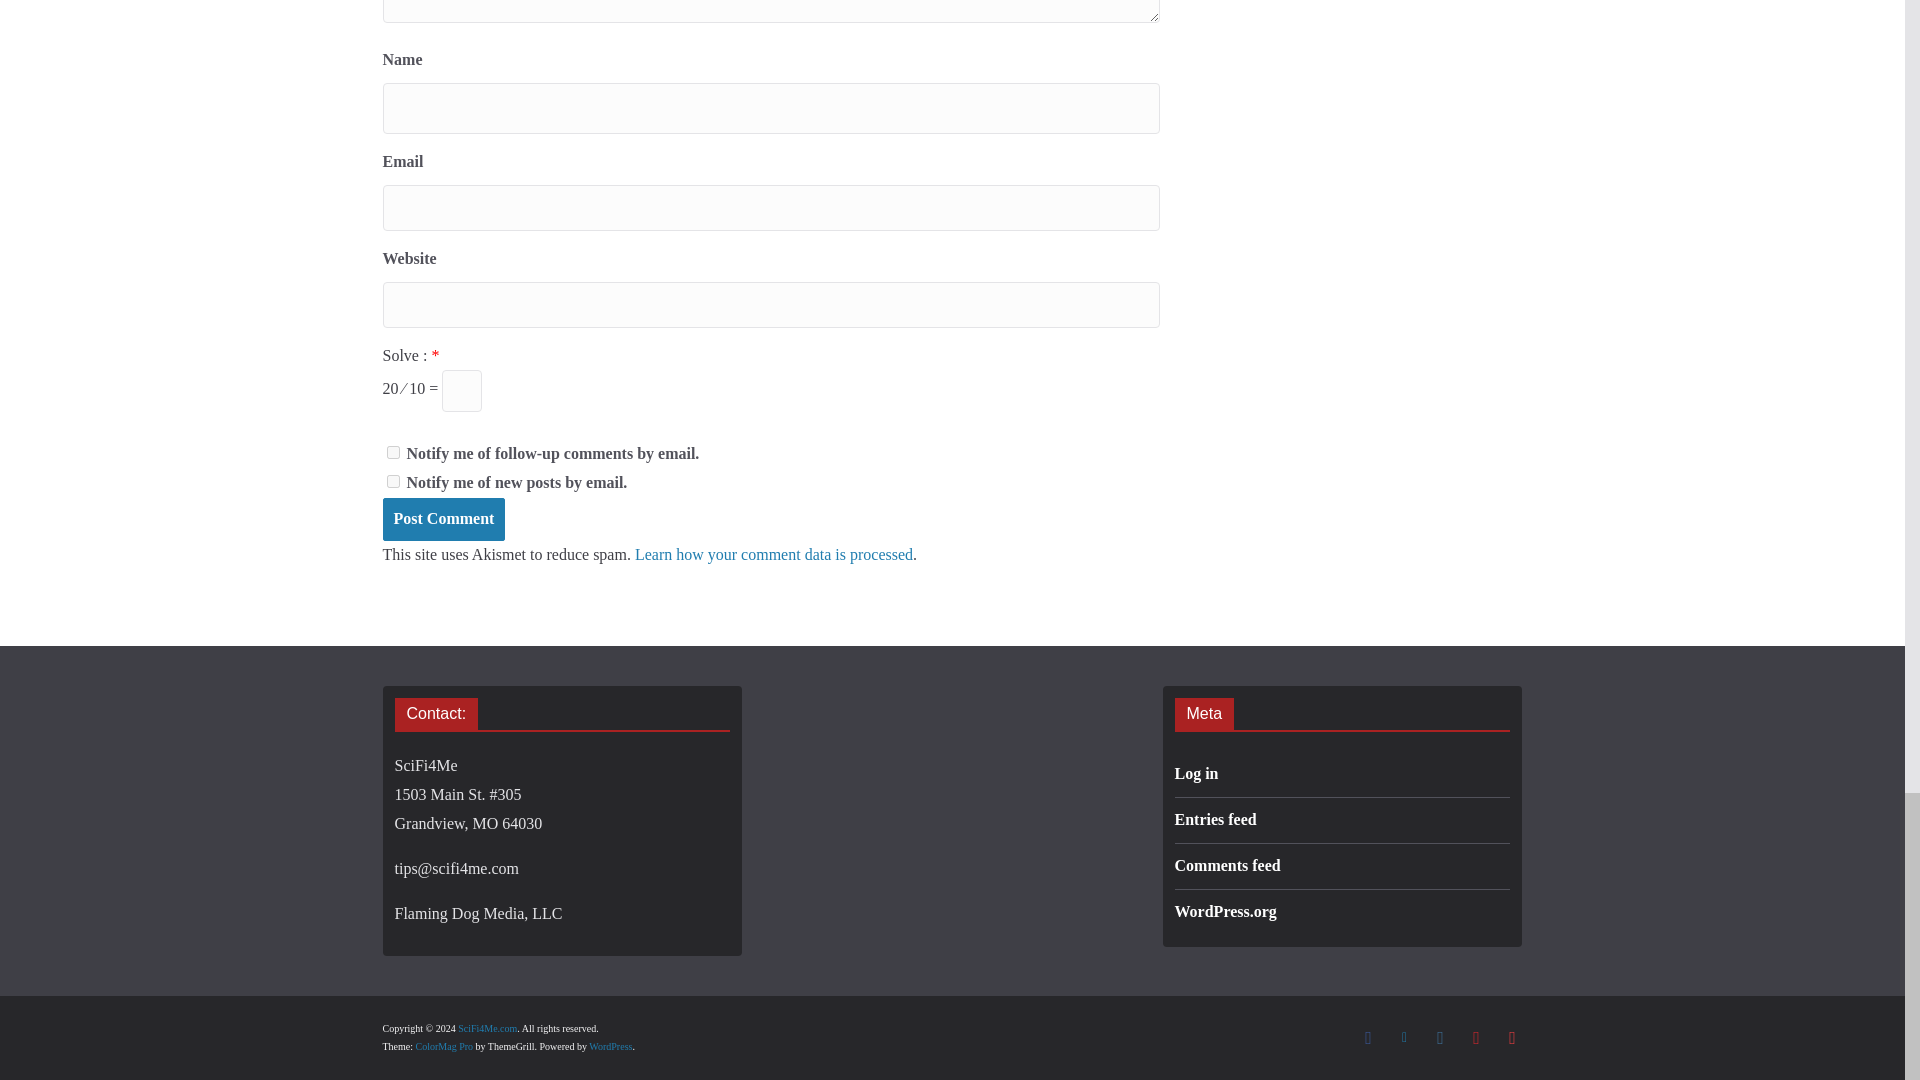  I want to click on Post Comment, so click(443, 519).